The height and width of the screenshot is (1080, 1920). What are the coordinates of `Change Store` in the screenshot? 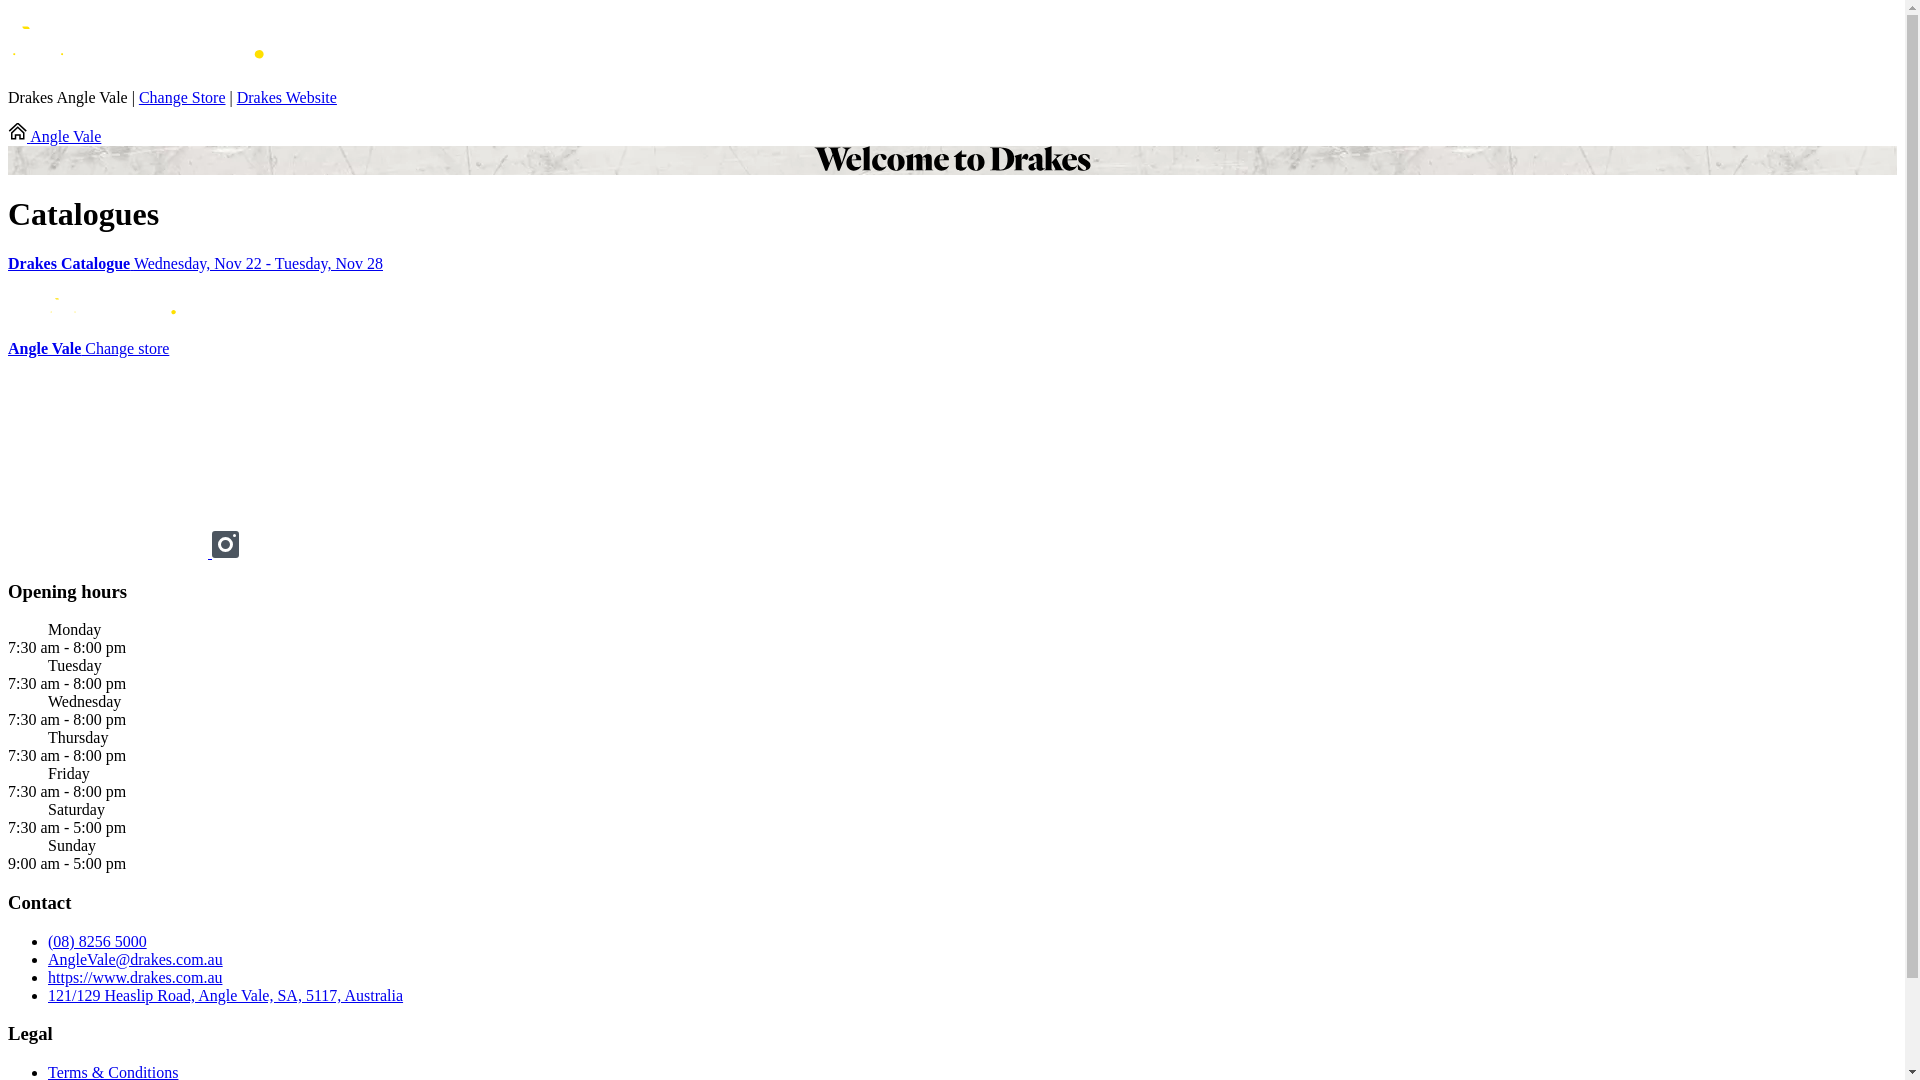 It's located at (182, 98).